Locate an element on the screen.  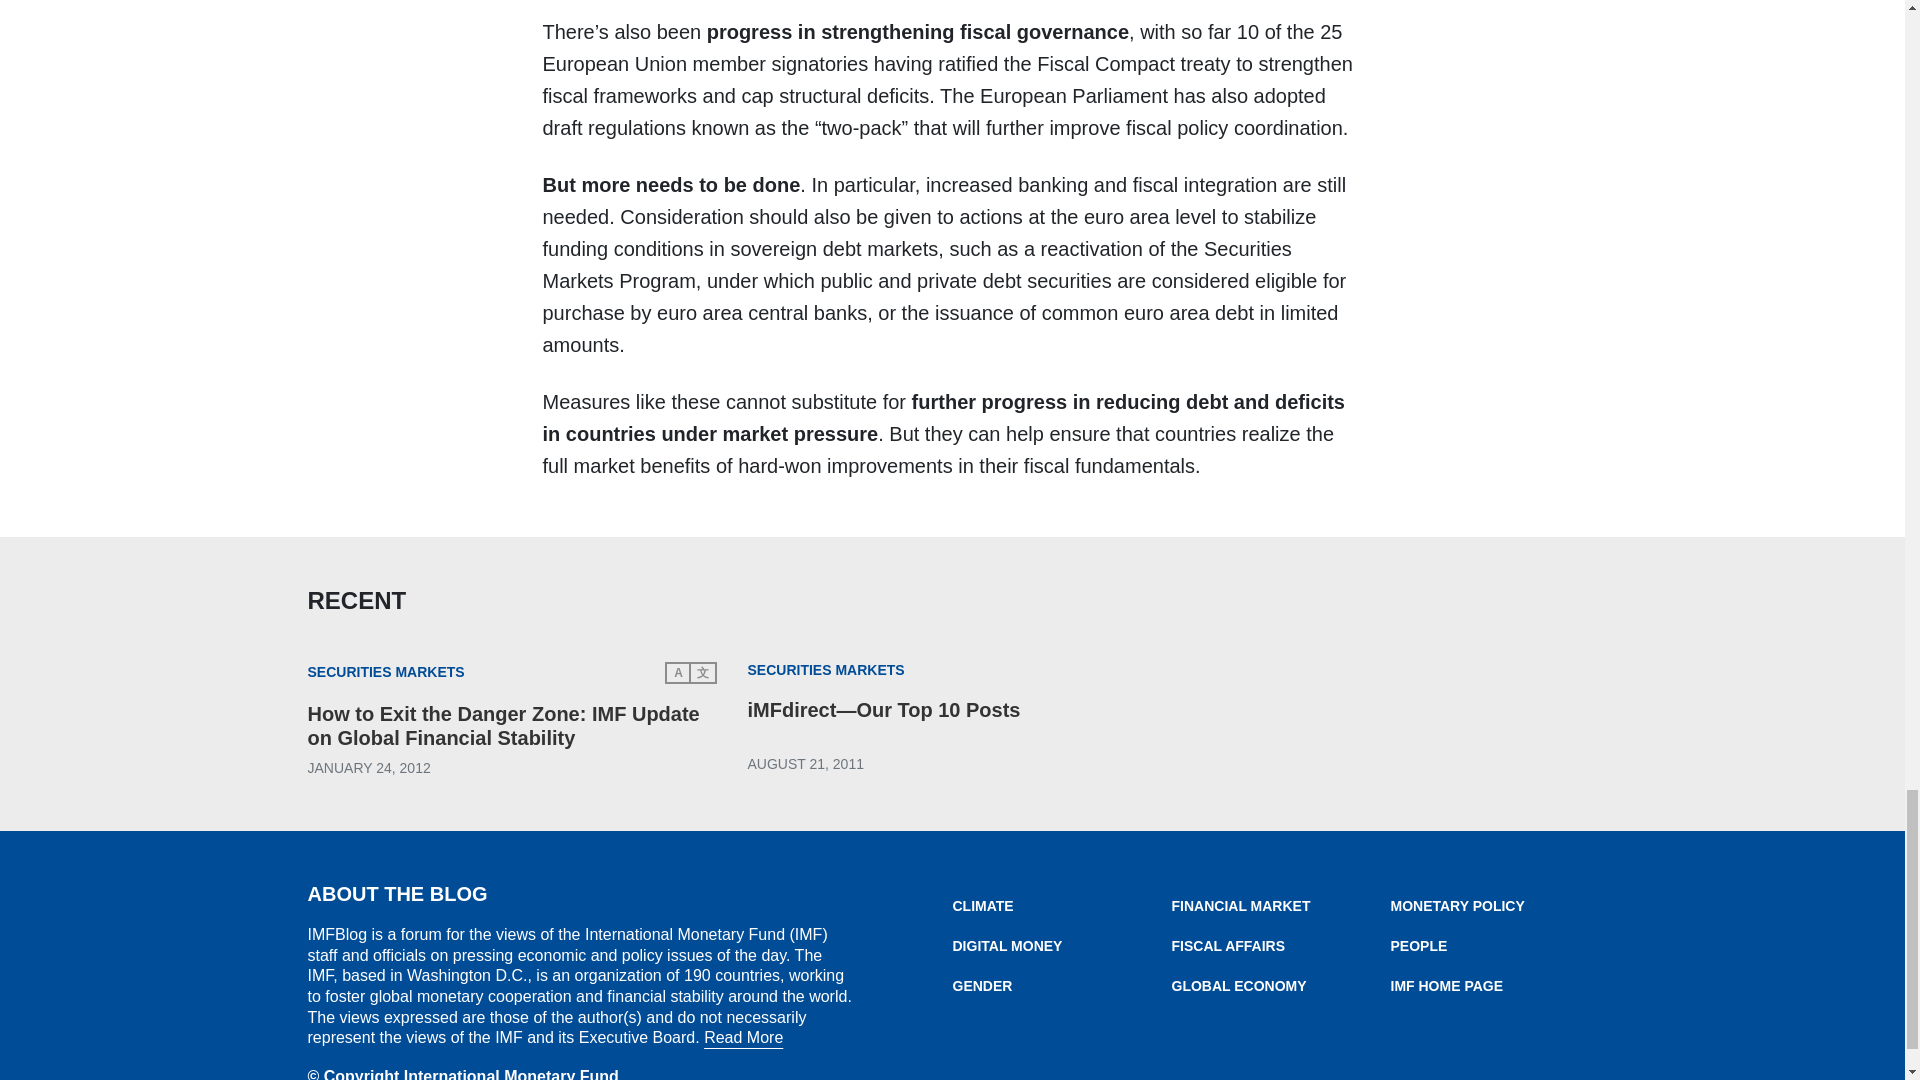
GLOBAL ECONOMY is located at coordinates (1280, 986).